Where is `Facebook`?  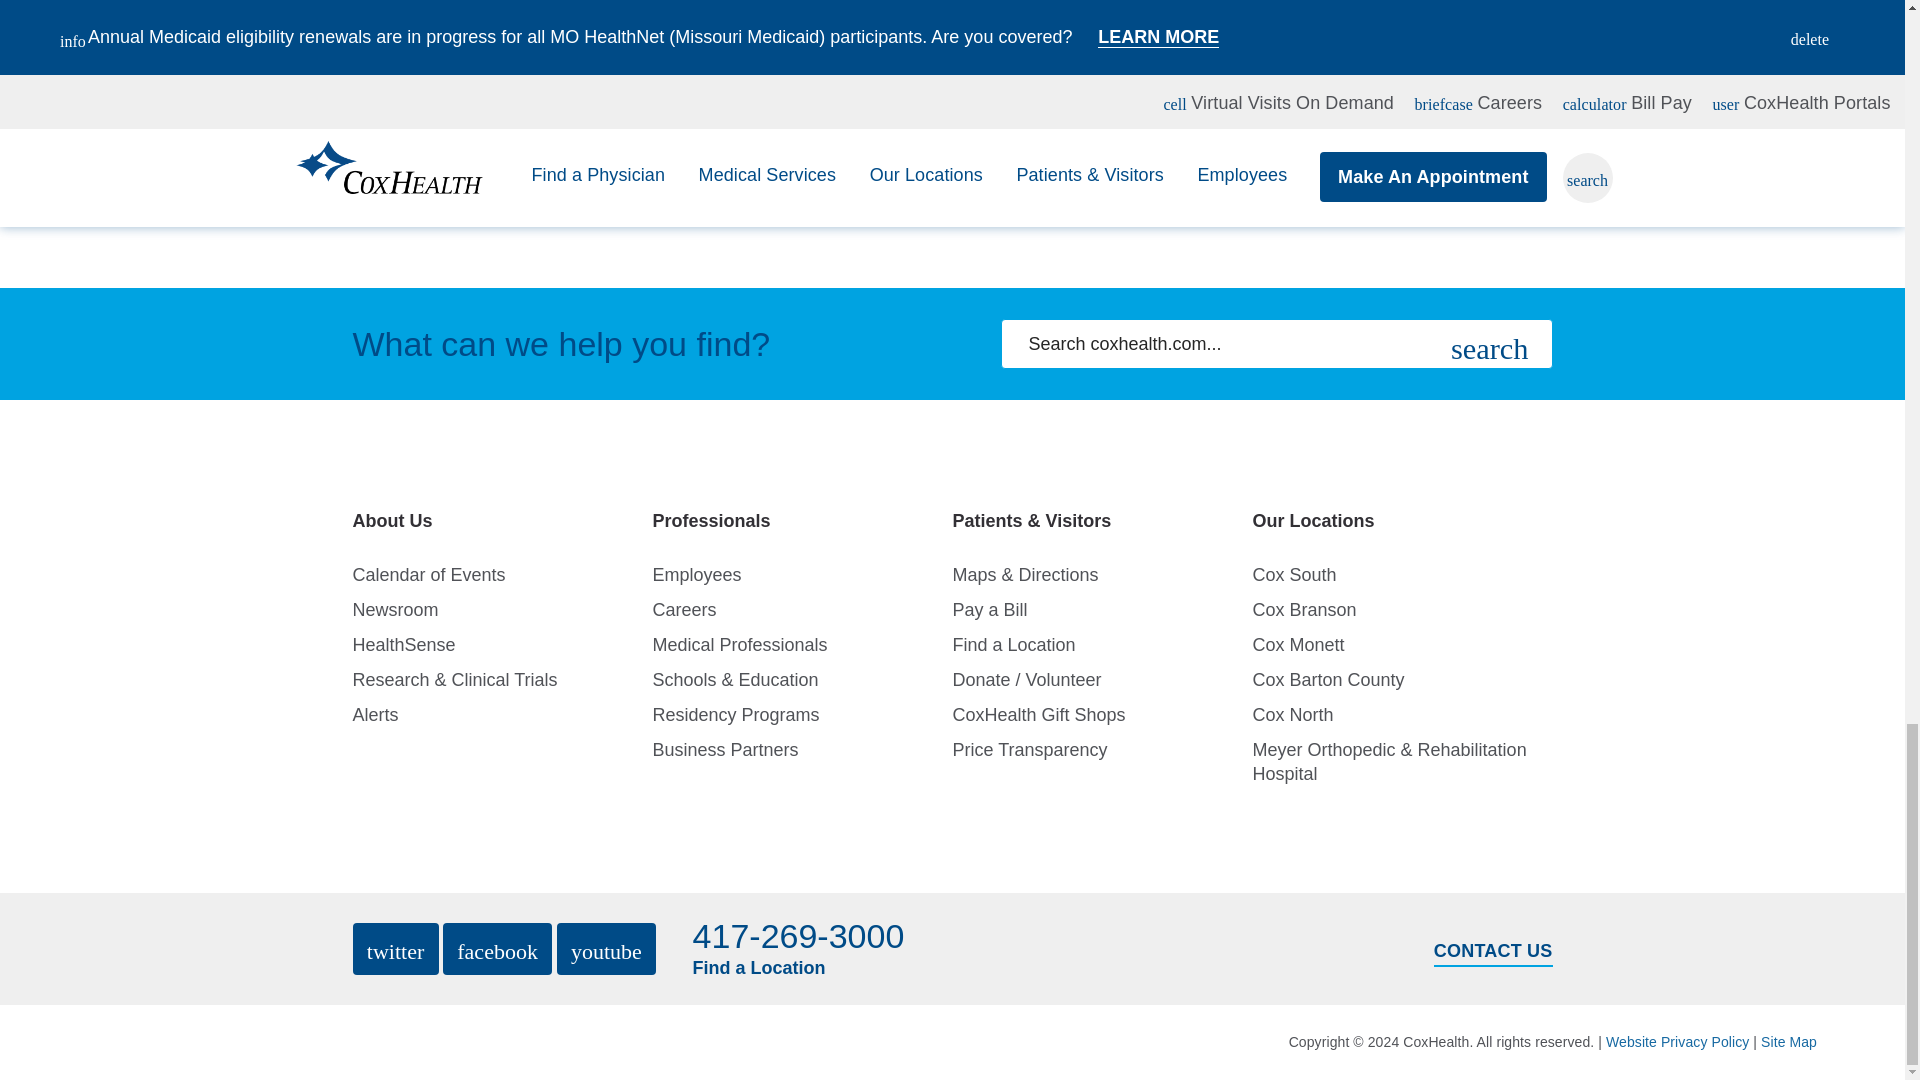
Facebook is located at coordinates (498, 949).